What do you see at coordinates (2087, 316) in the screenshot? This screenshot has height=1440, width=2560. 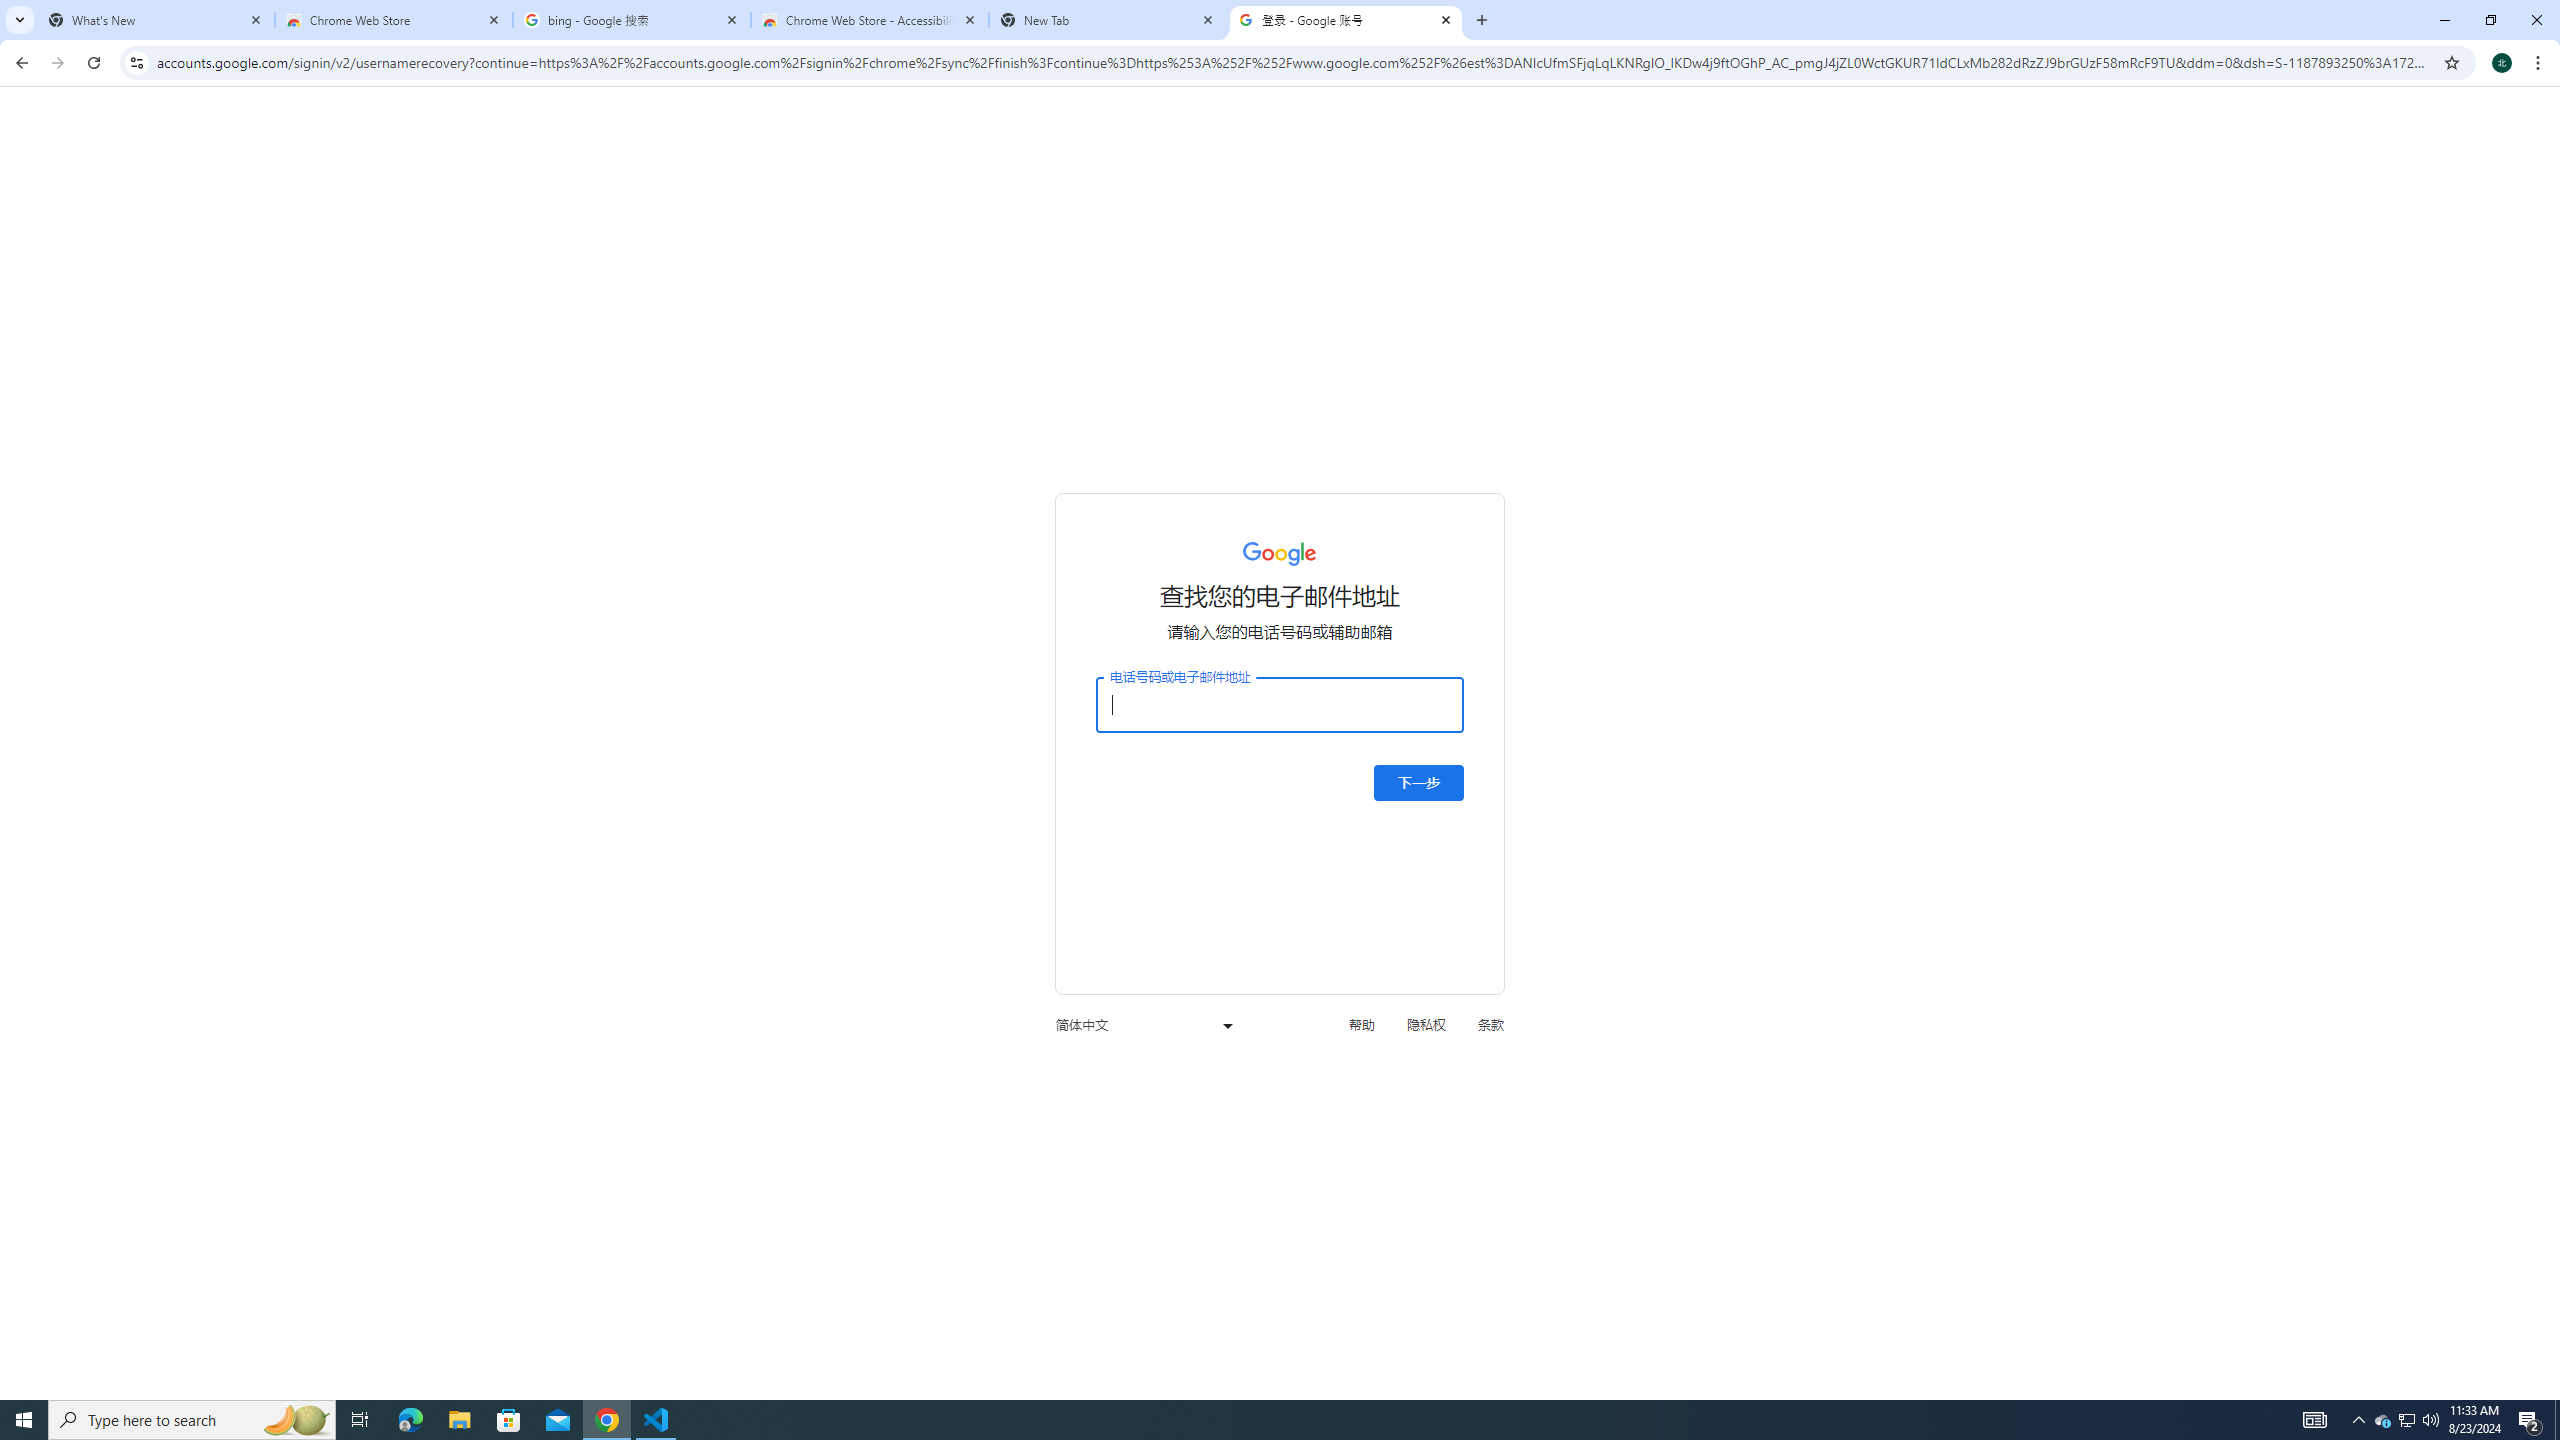 I see `New comment` at bounding box center [2087, 316].